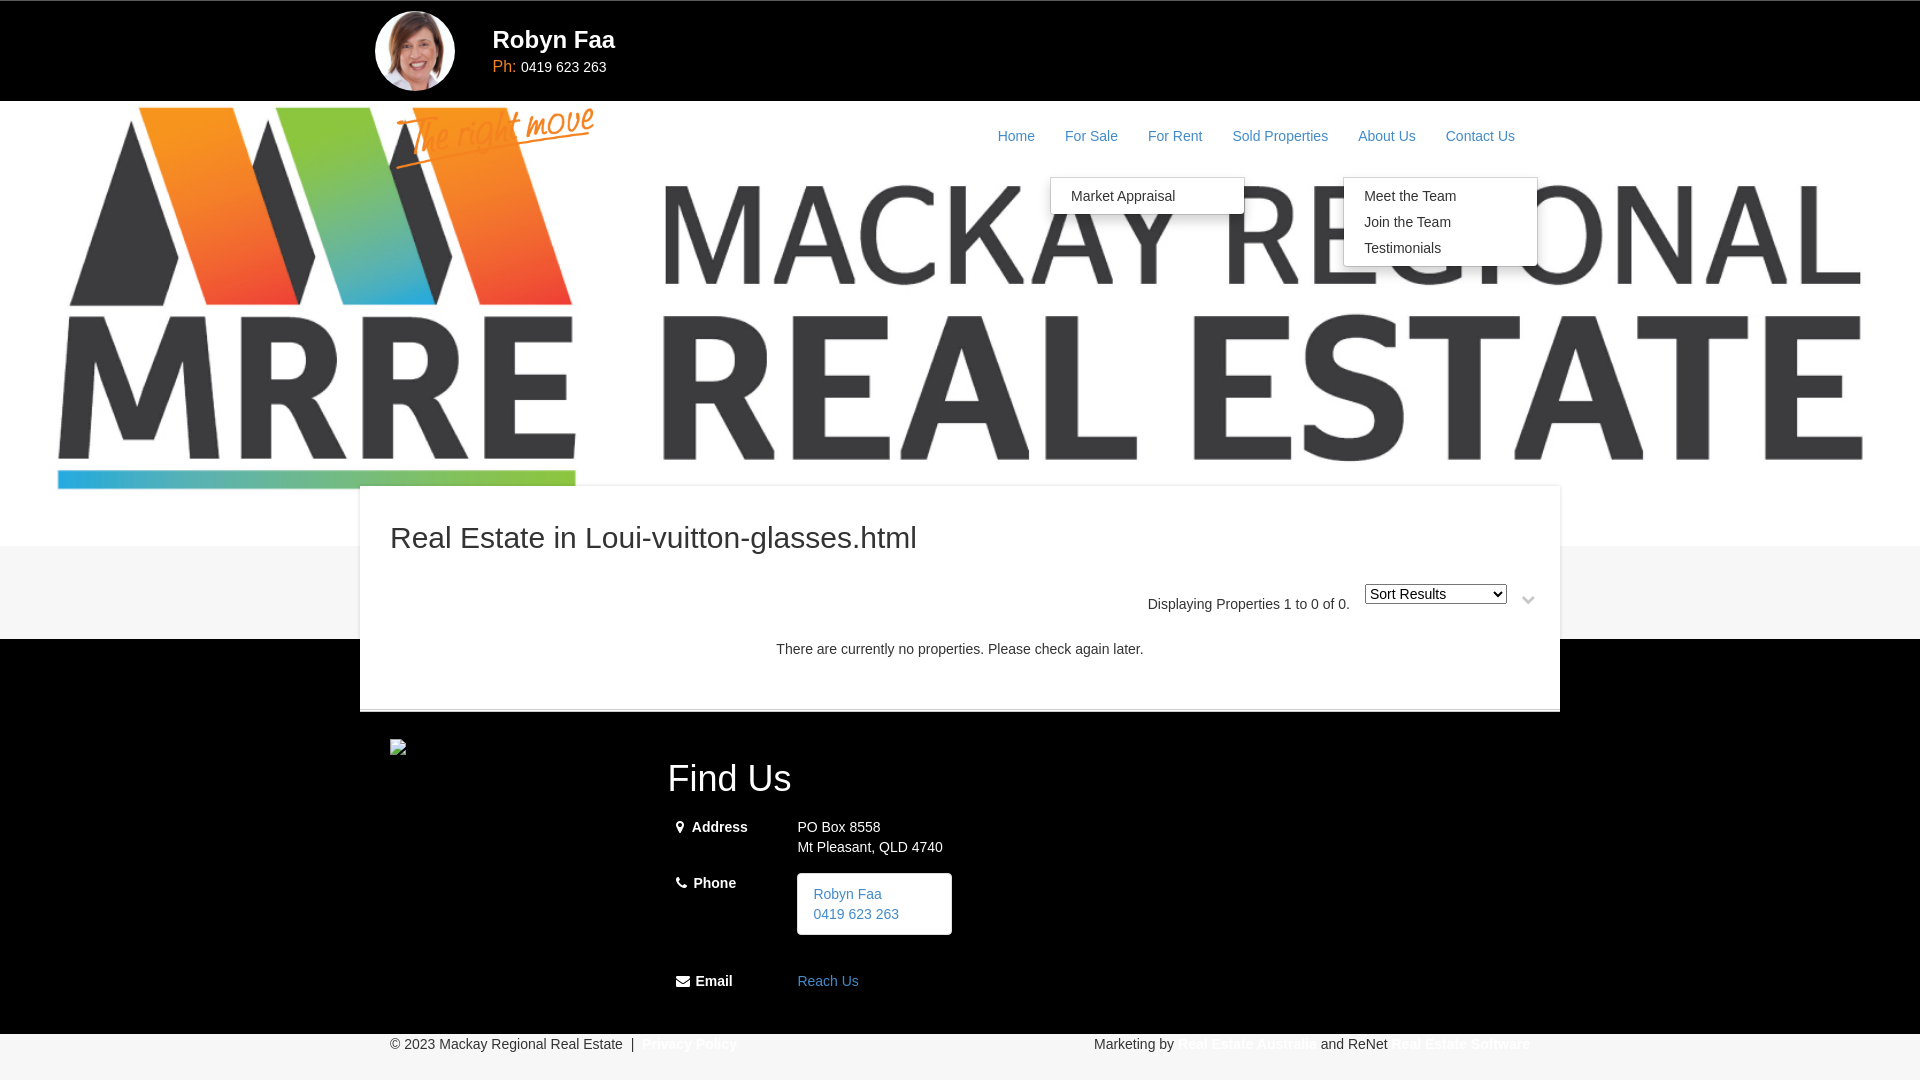  What do you see at coordinates (1462, 1044) in the screenshot?
I see `Real Estate Software` at bounding box center [1462, 1044].